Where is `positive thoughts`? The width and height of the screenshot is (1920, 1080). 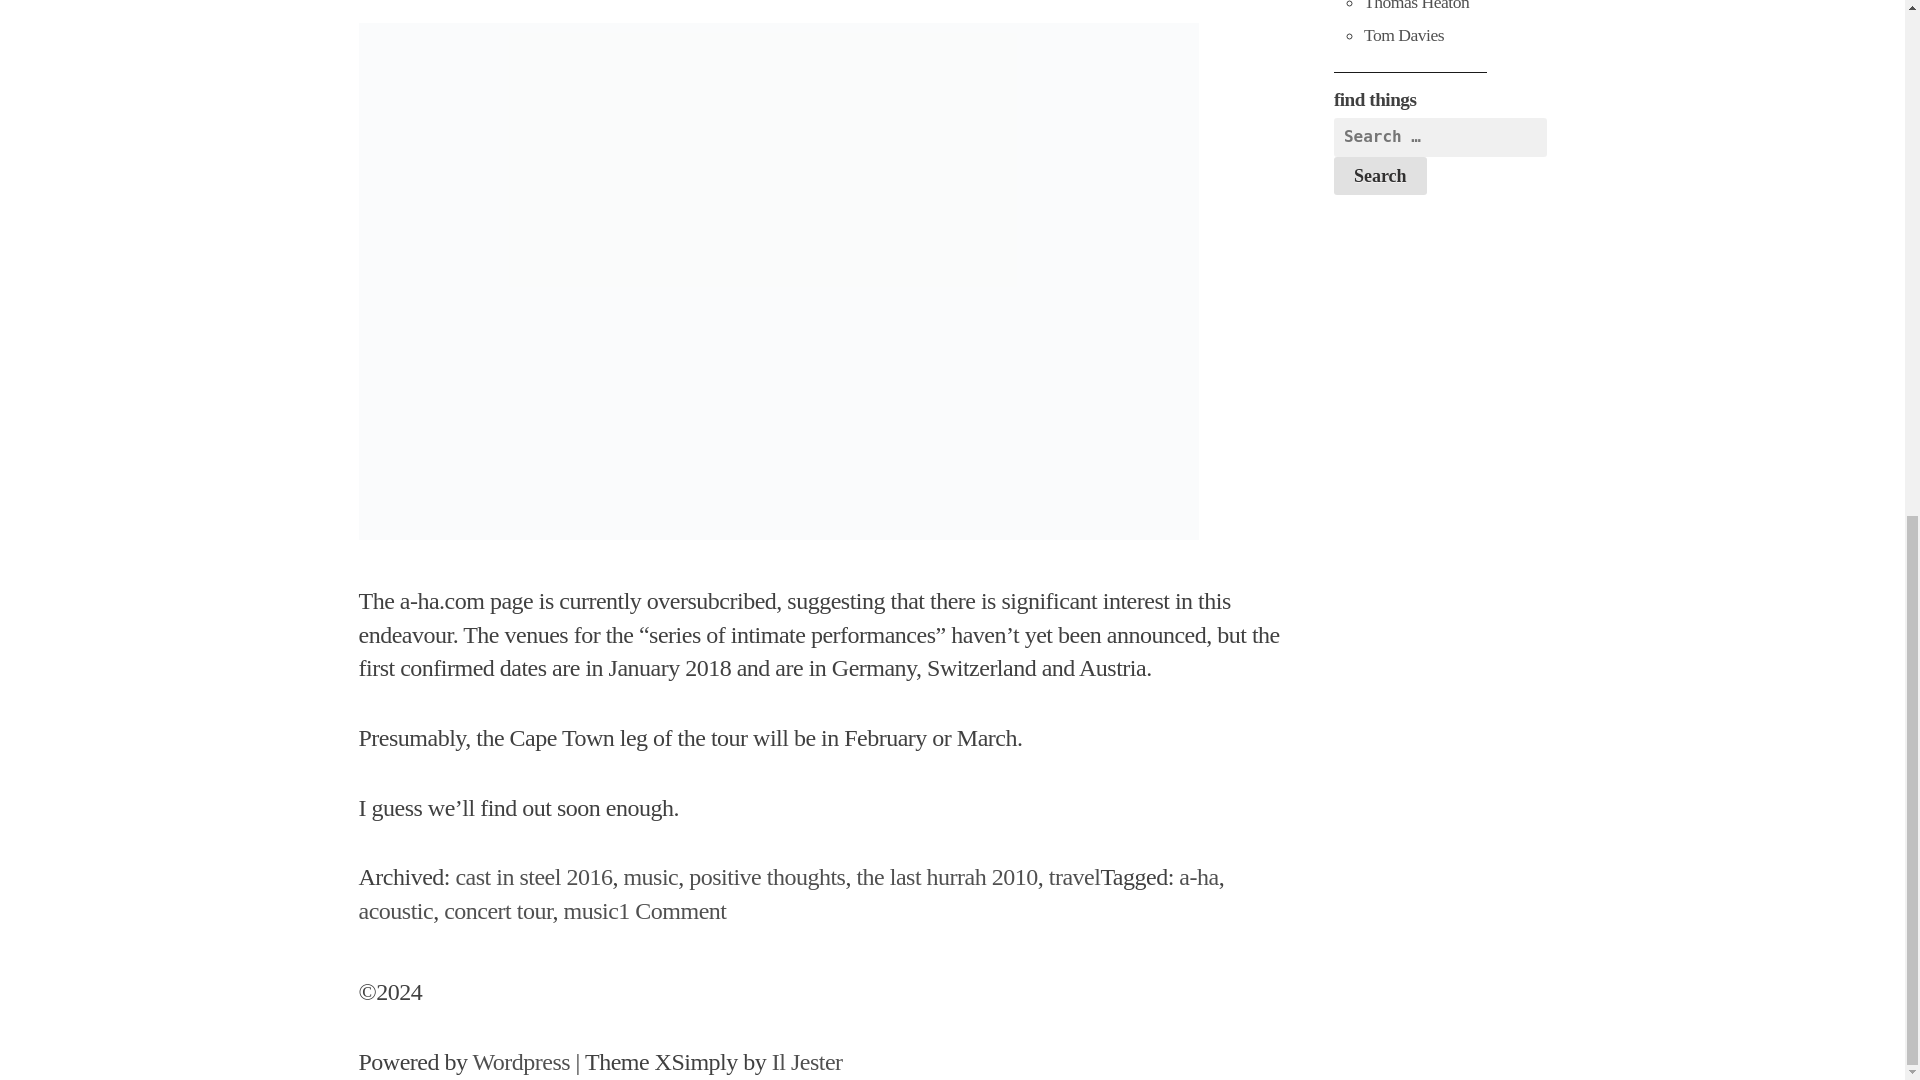 positive thoughts is located at coordinates (395, 910).